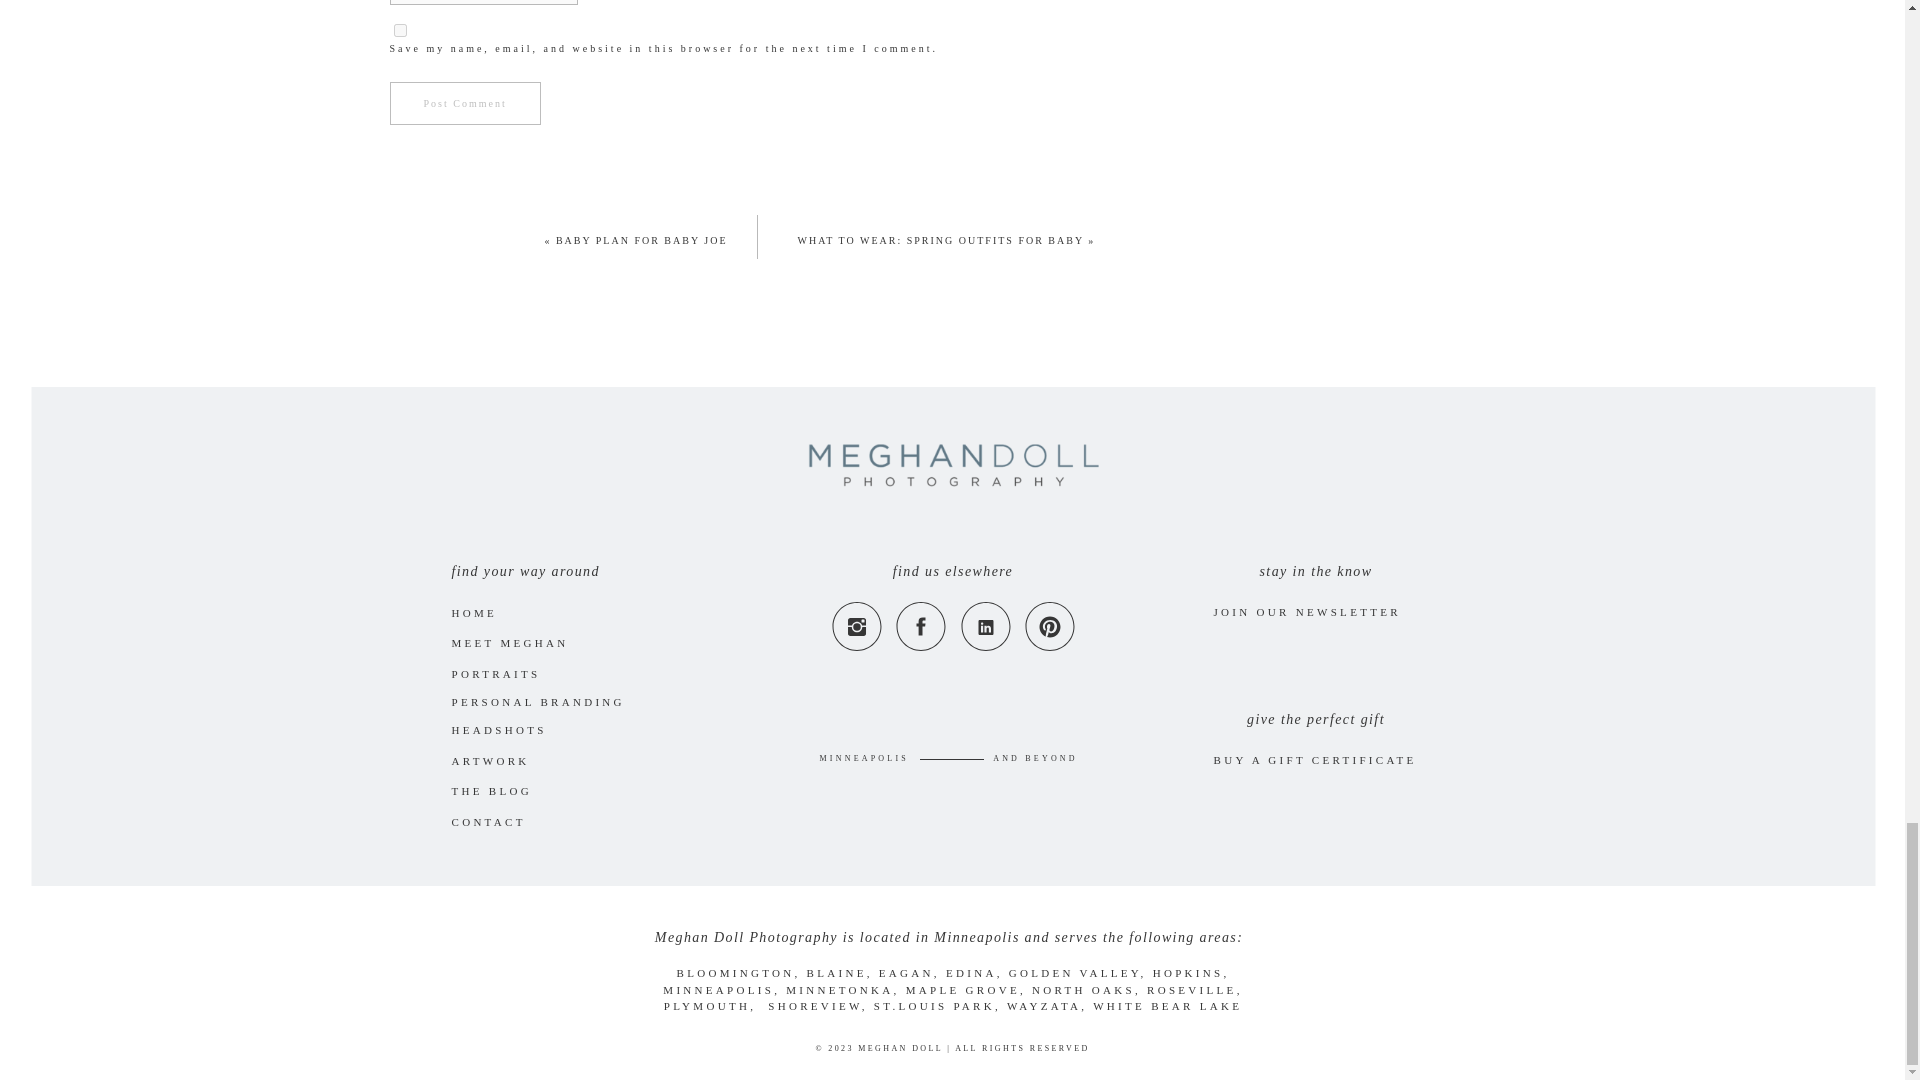 The image size is (1920, 1080). What do you see at coordinates (510, 759) in the screenshot?
I see `ARTWORK` at bounding box center [510, 759].